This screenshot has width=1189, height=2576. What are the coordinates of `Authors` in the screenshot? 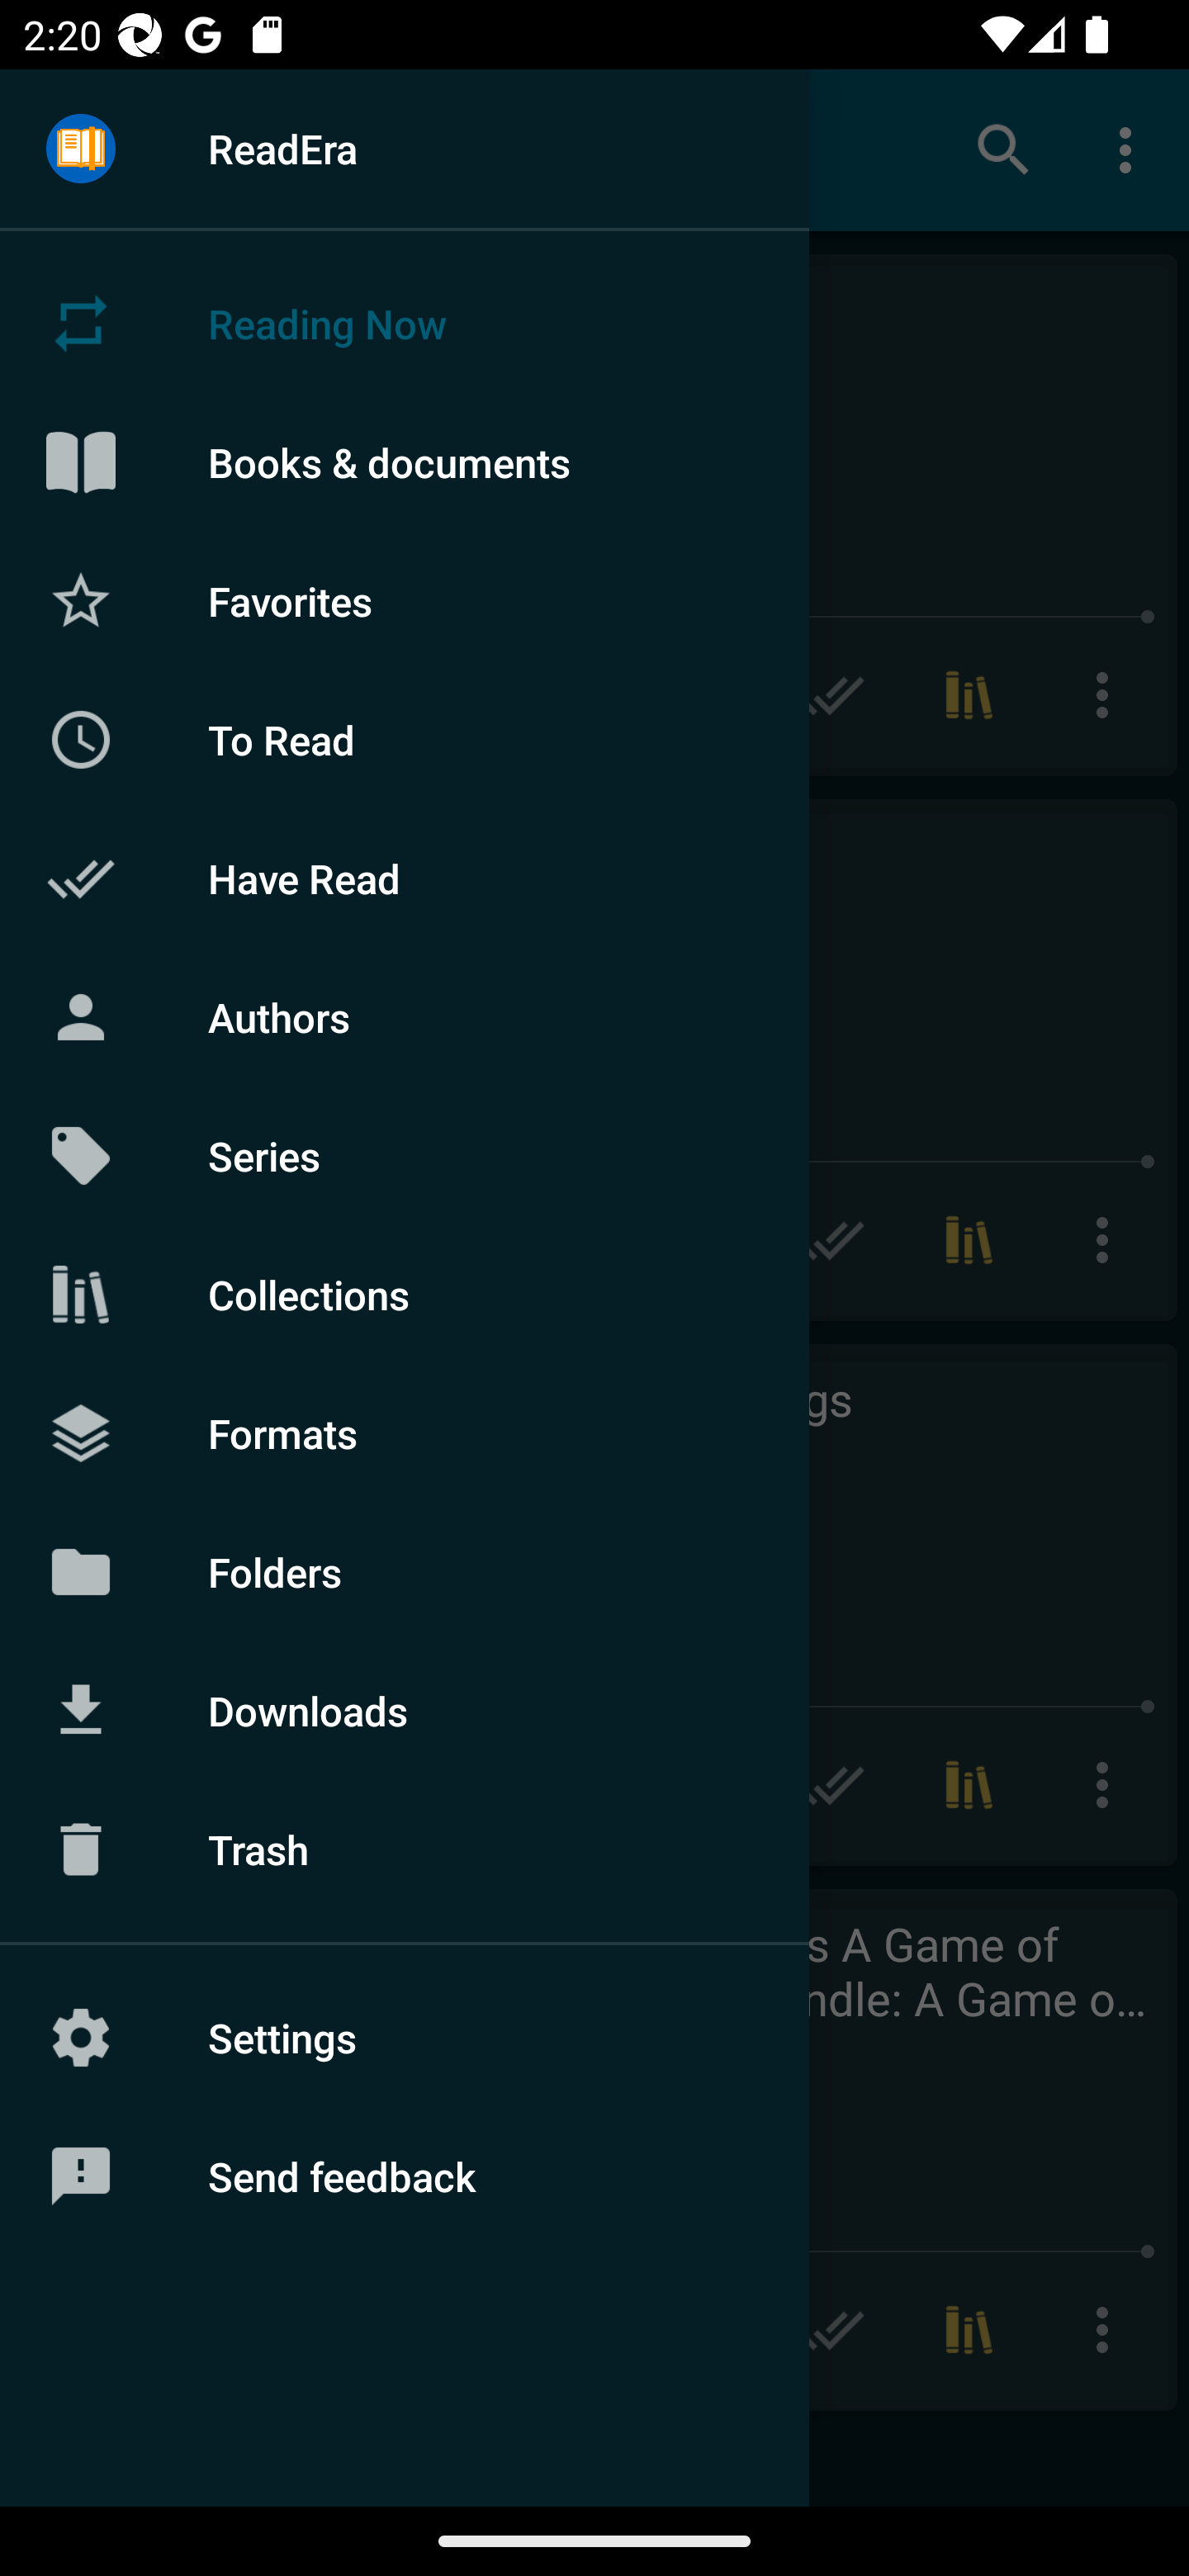 It's located at (405, 1017).